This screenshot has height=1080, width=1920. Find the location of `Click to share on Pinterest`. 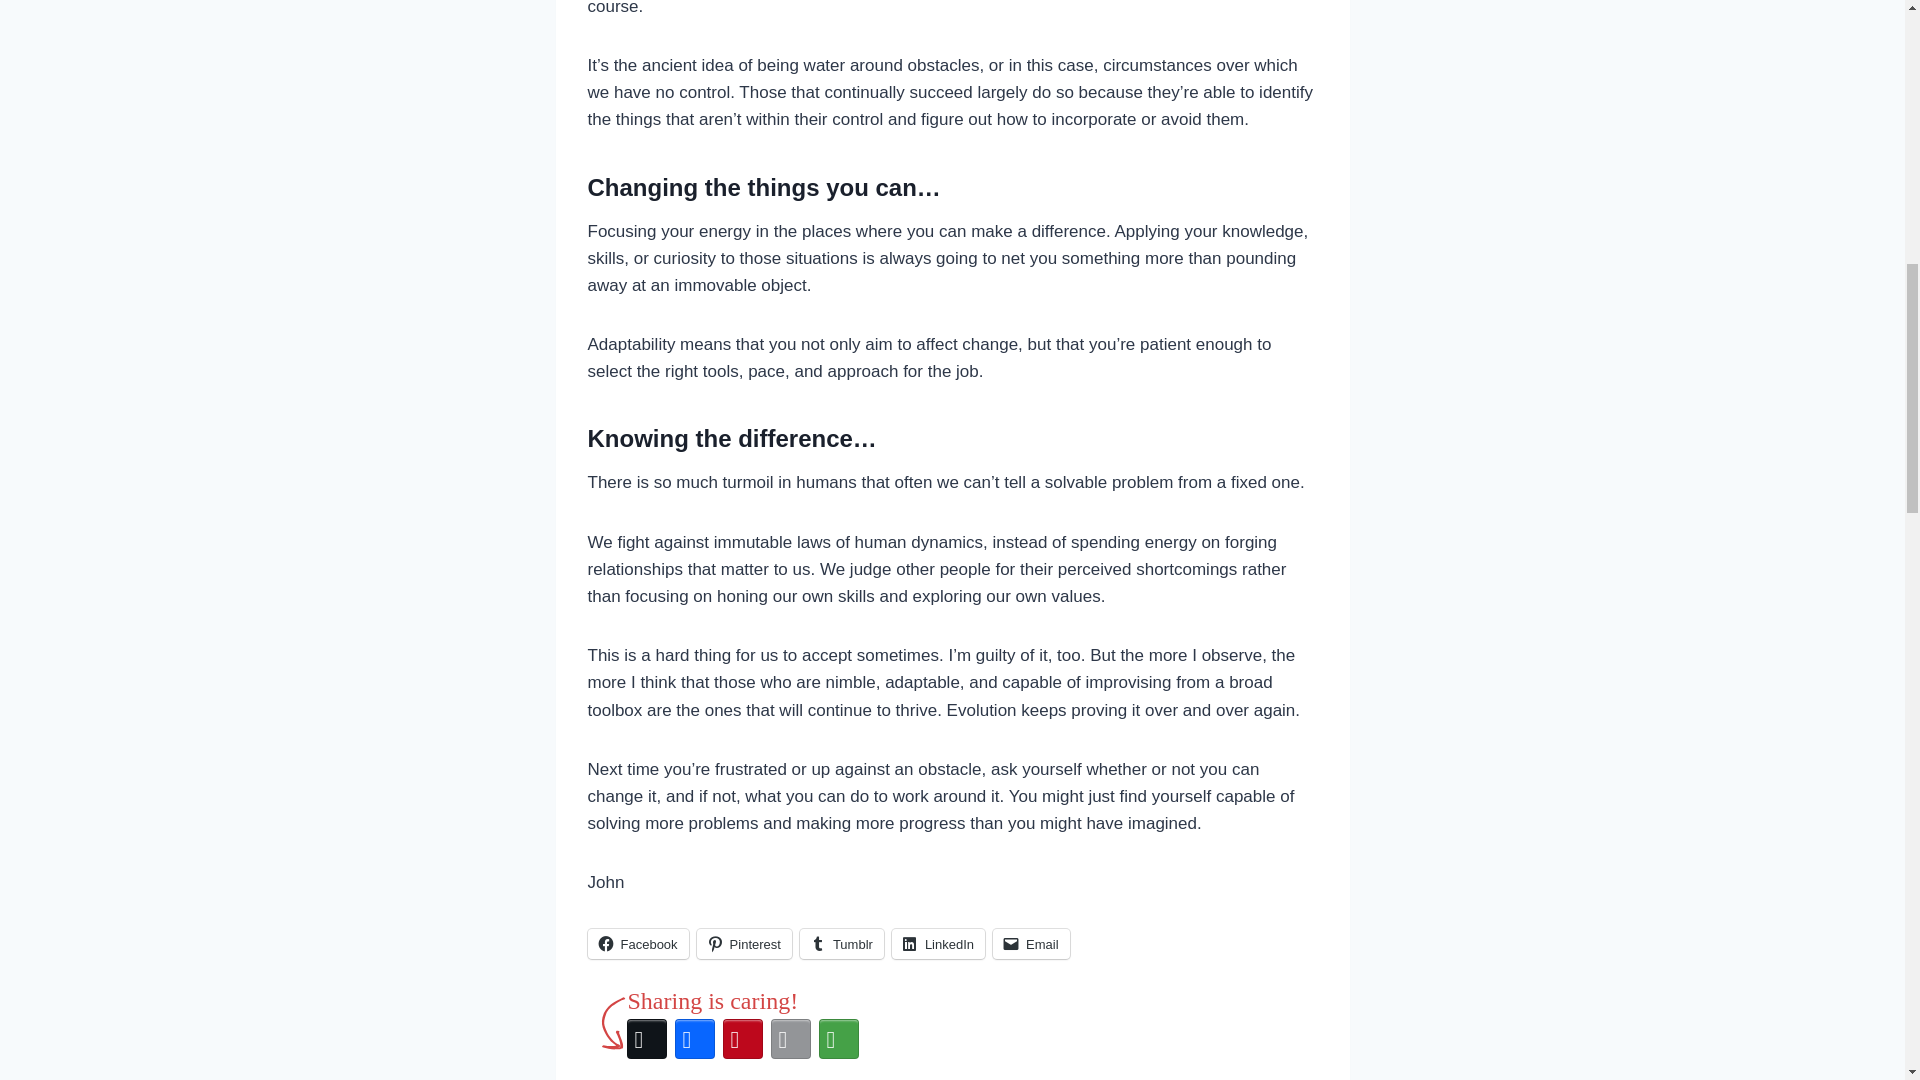

Click to share on Pinterest is located at coordinates (744, 944).